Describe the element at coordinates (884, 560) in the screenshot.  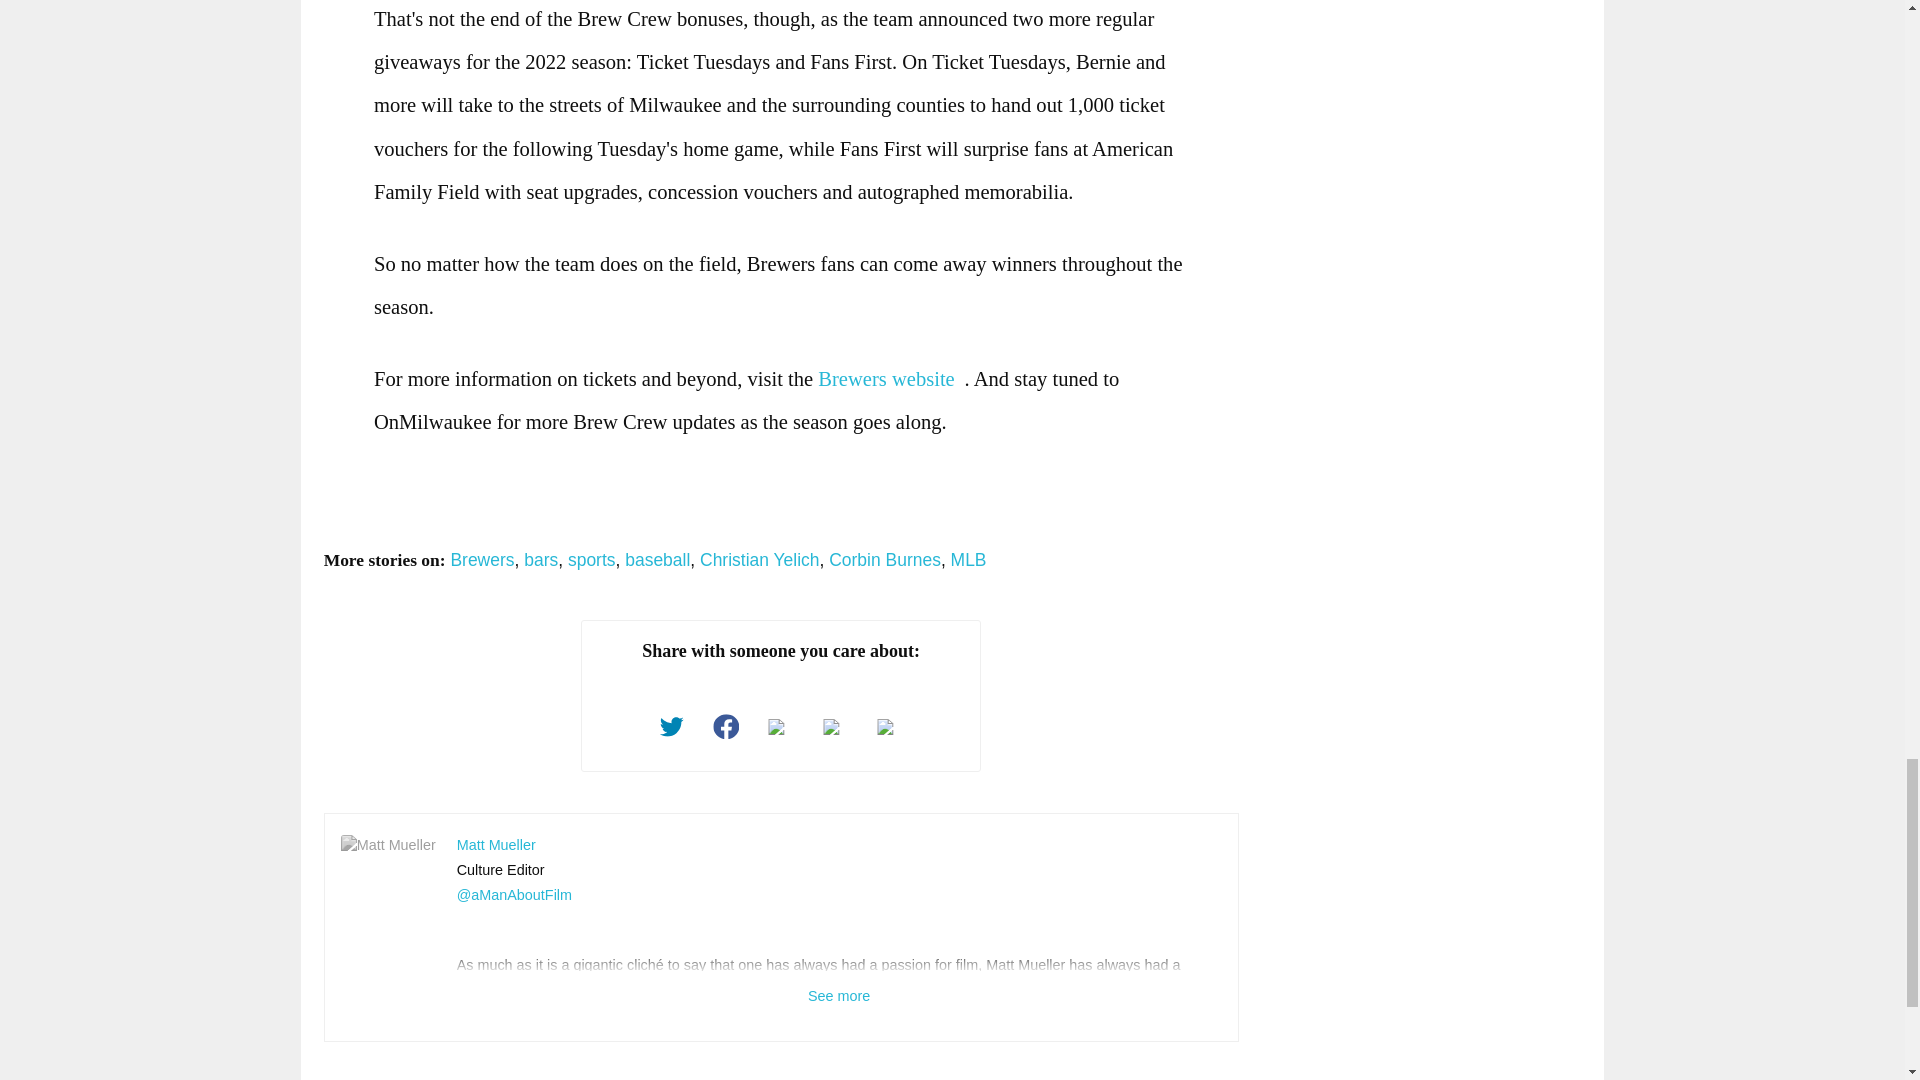
I see `Corbin Burnes` at that location.